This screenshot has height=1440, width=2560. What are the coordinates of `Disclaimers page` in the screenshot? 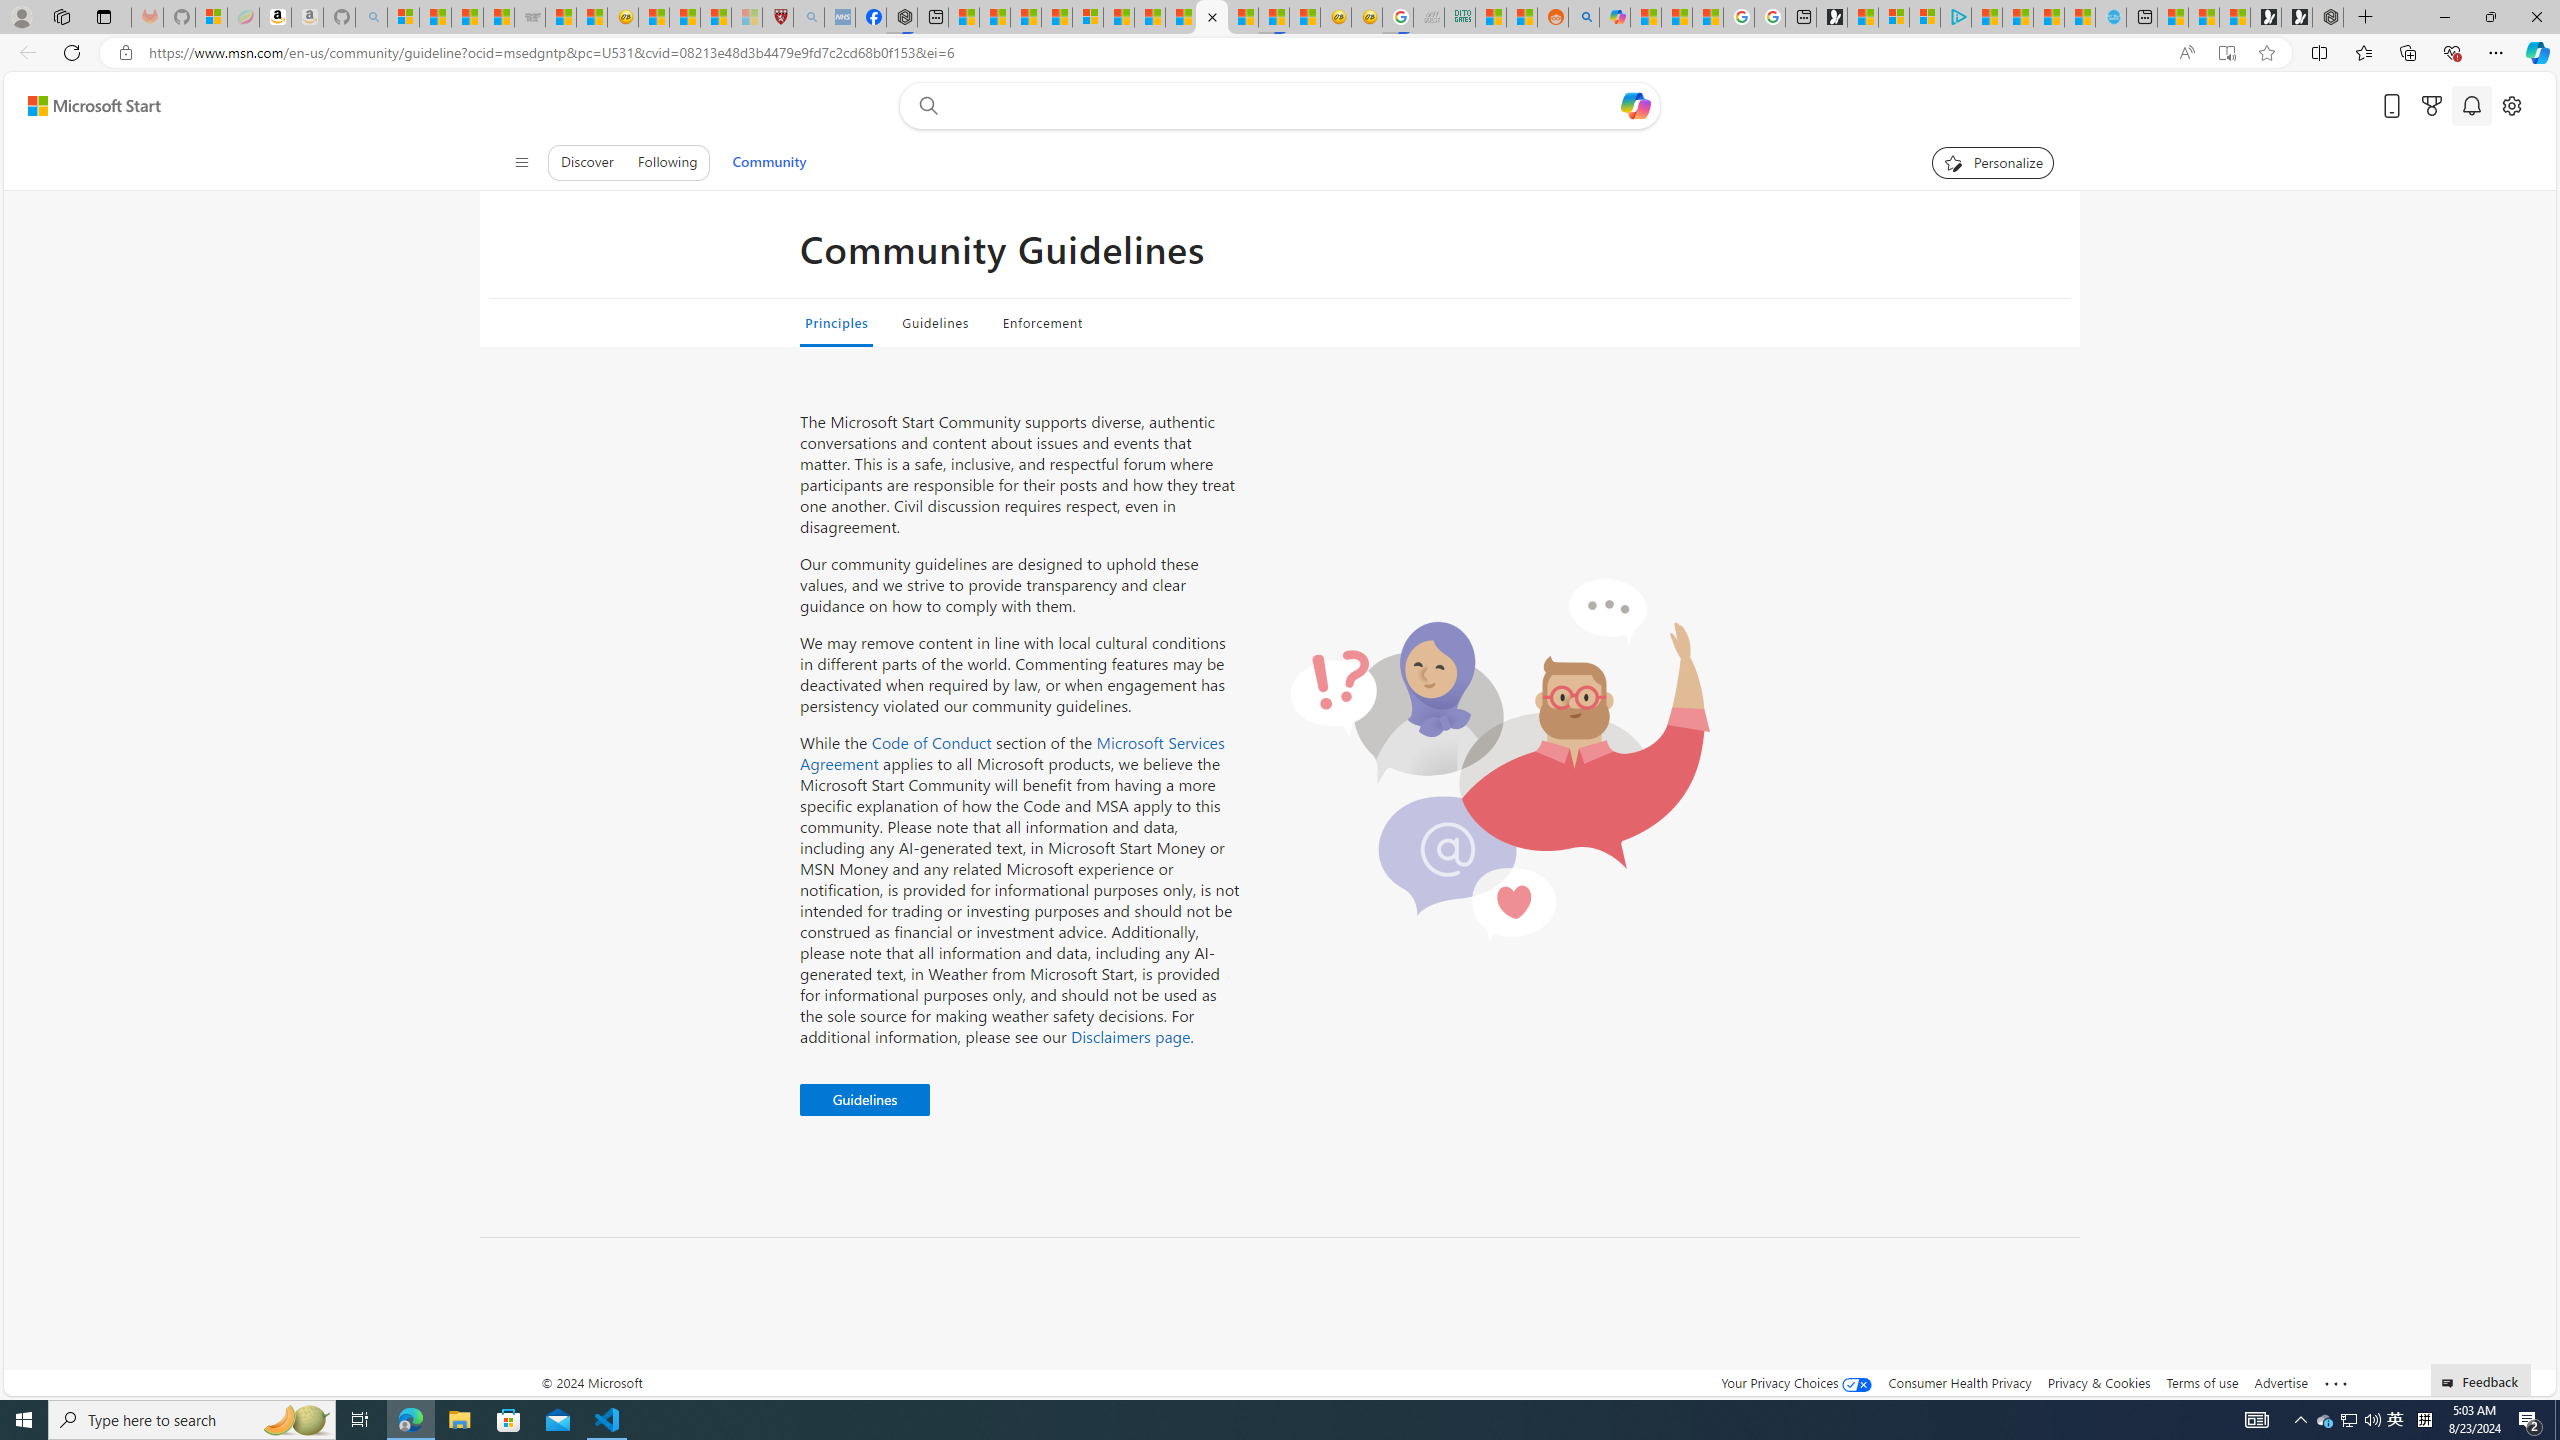 It's located at (1130, 1036).